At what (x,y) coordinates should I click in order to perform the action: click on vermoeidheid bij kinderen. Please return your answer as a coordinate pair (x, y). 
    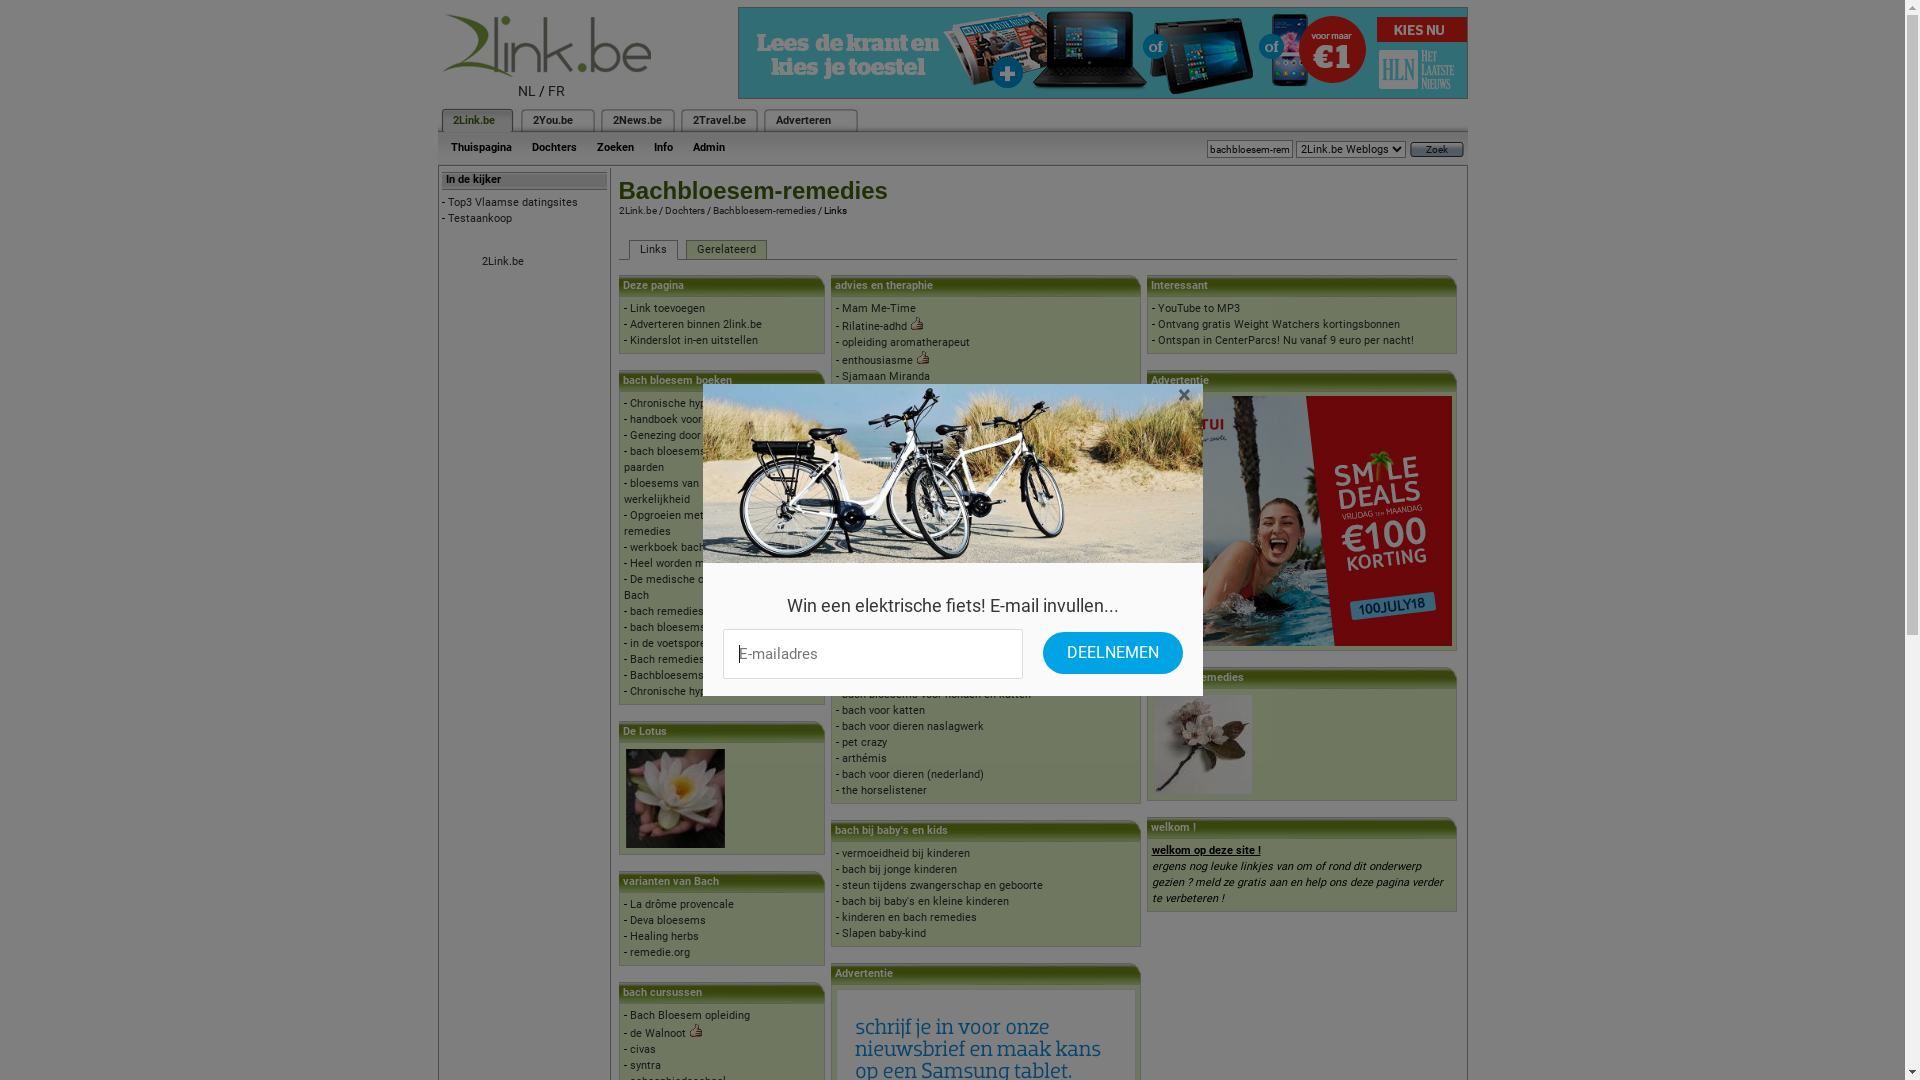
    Looking at the image, I should click on (906, 854).